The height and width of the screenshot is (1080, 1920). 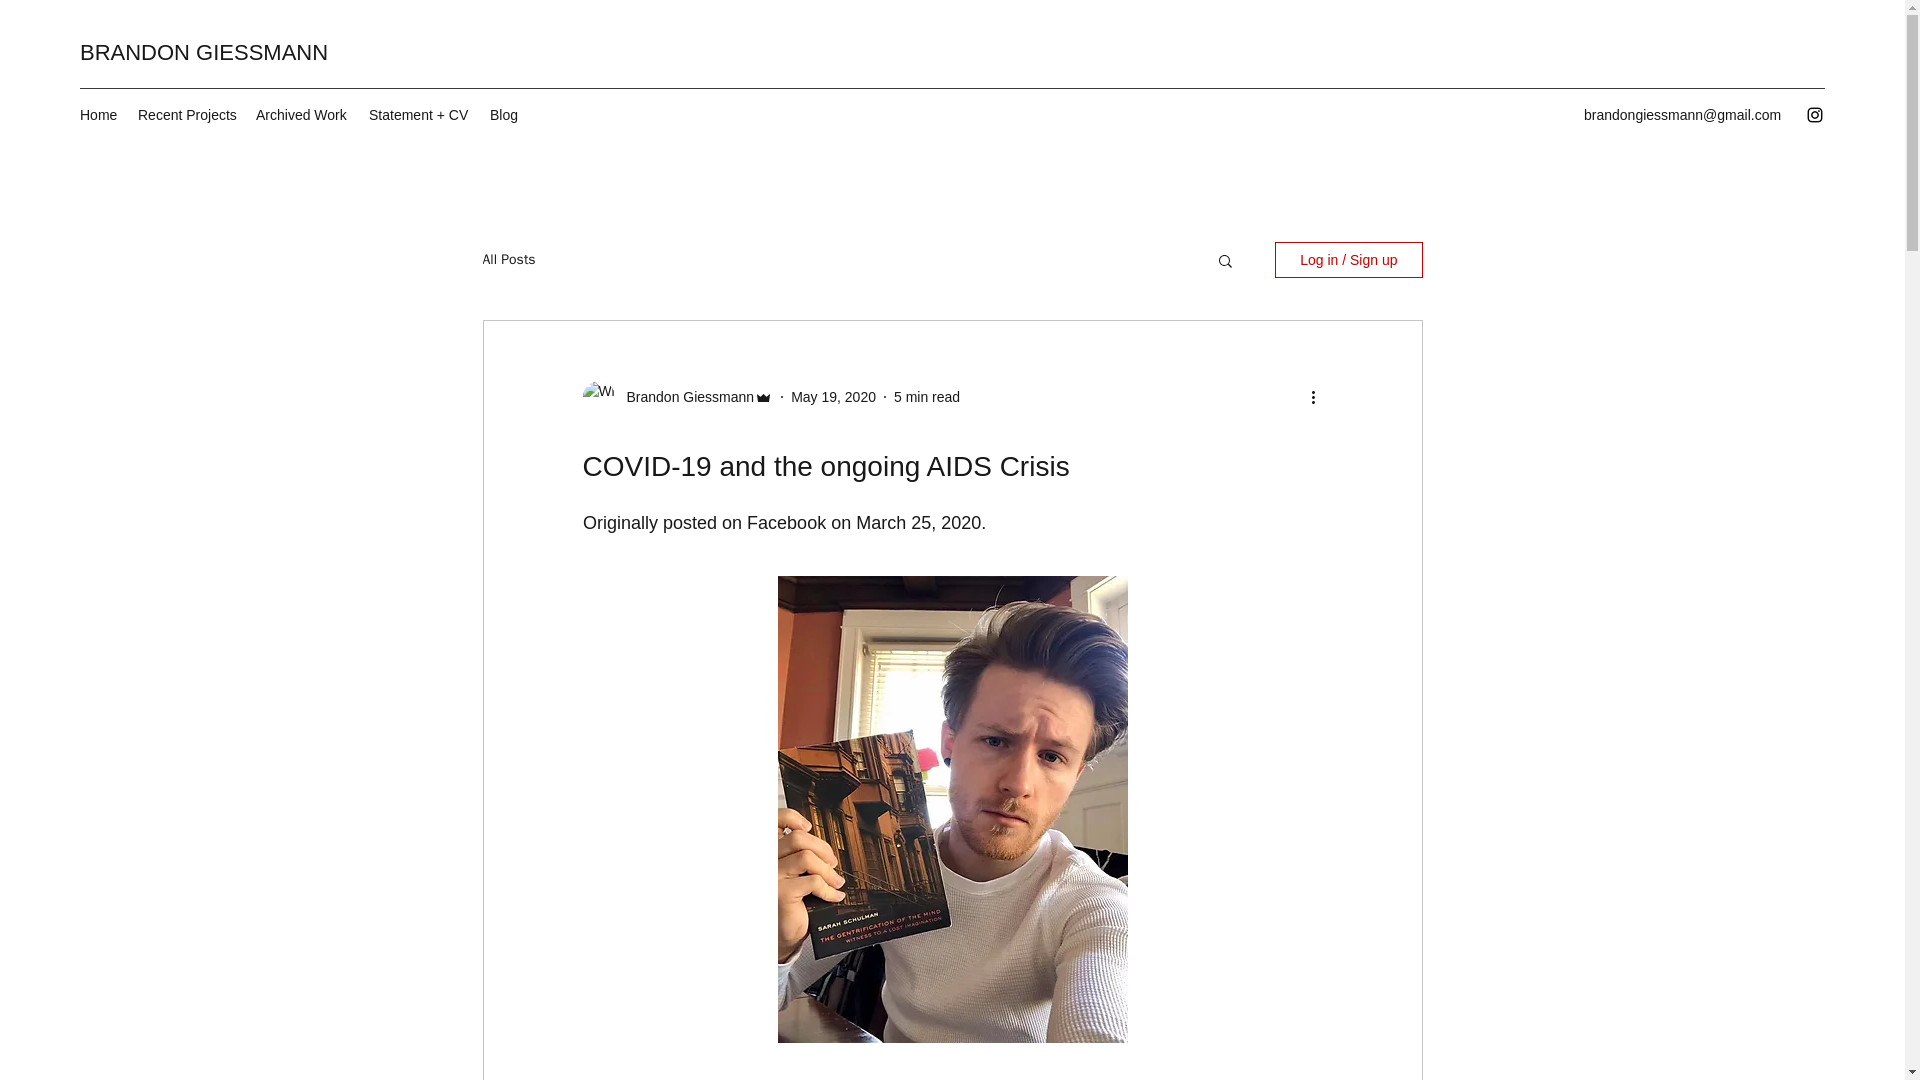 I want to click on Brandon Giessmann, so click(x=684, y=397).